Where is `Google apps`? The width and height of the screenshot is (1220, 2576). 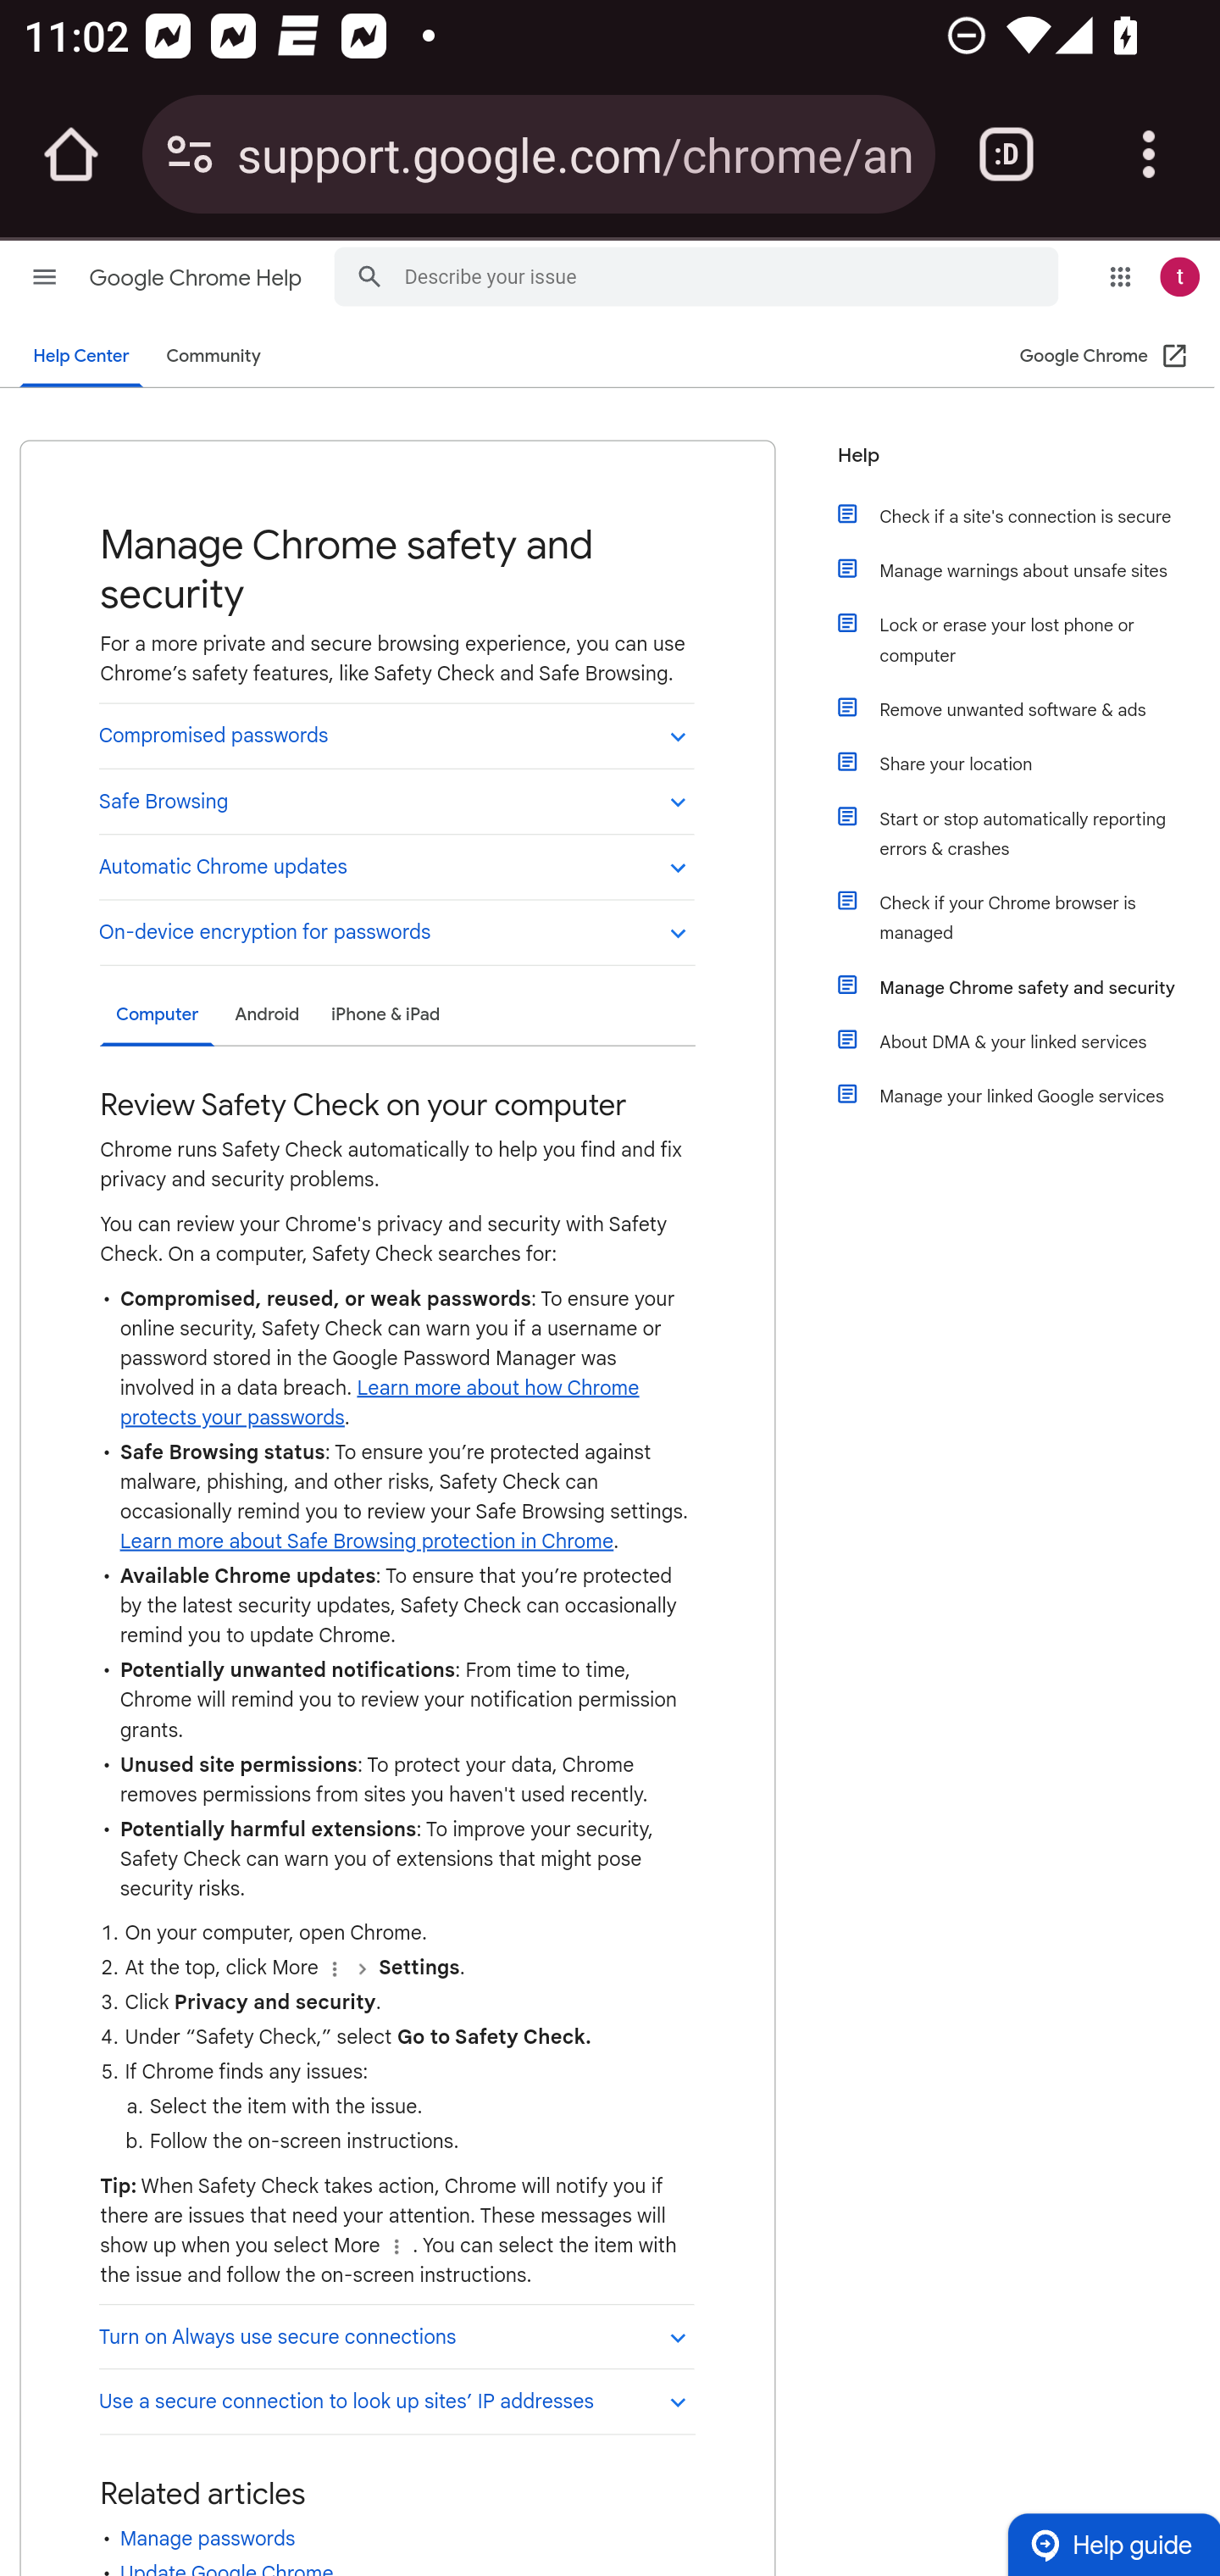 Google apps is located at coordinates (1120, 276).